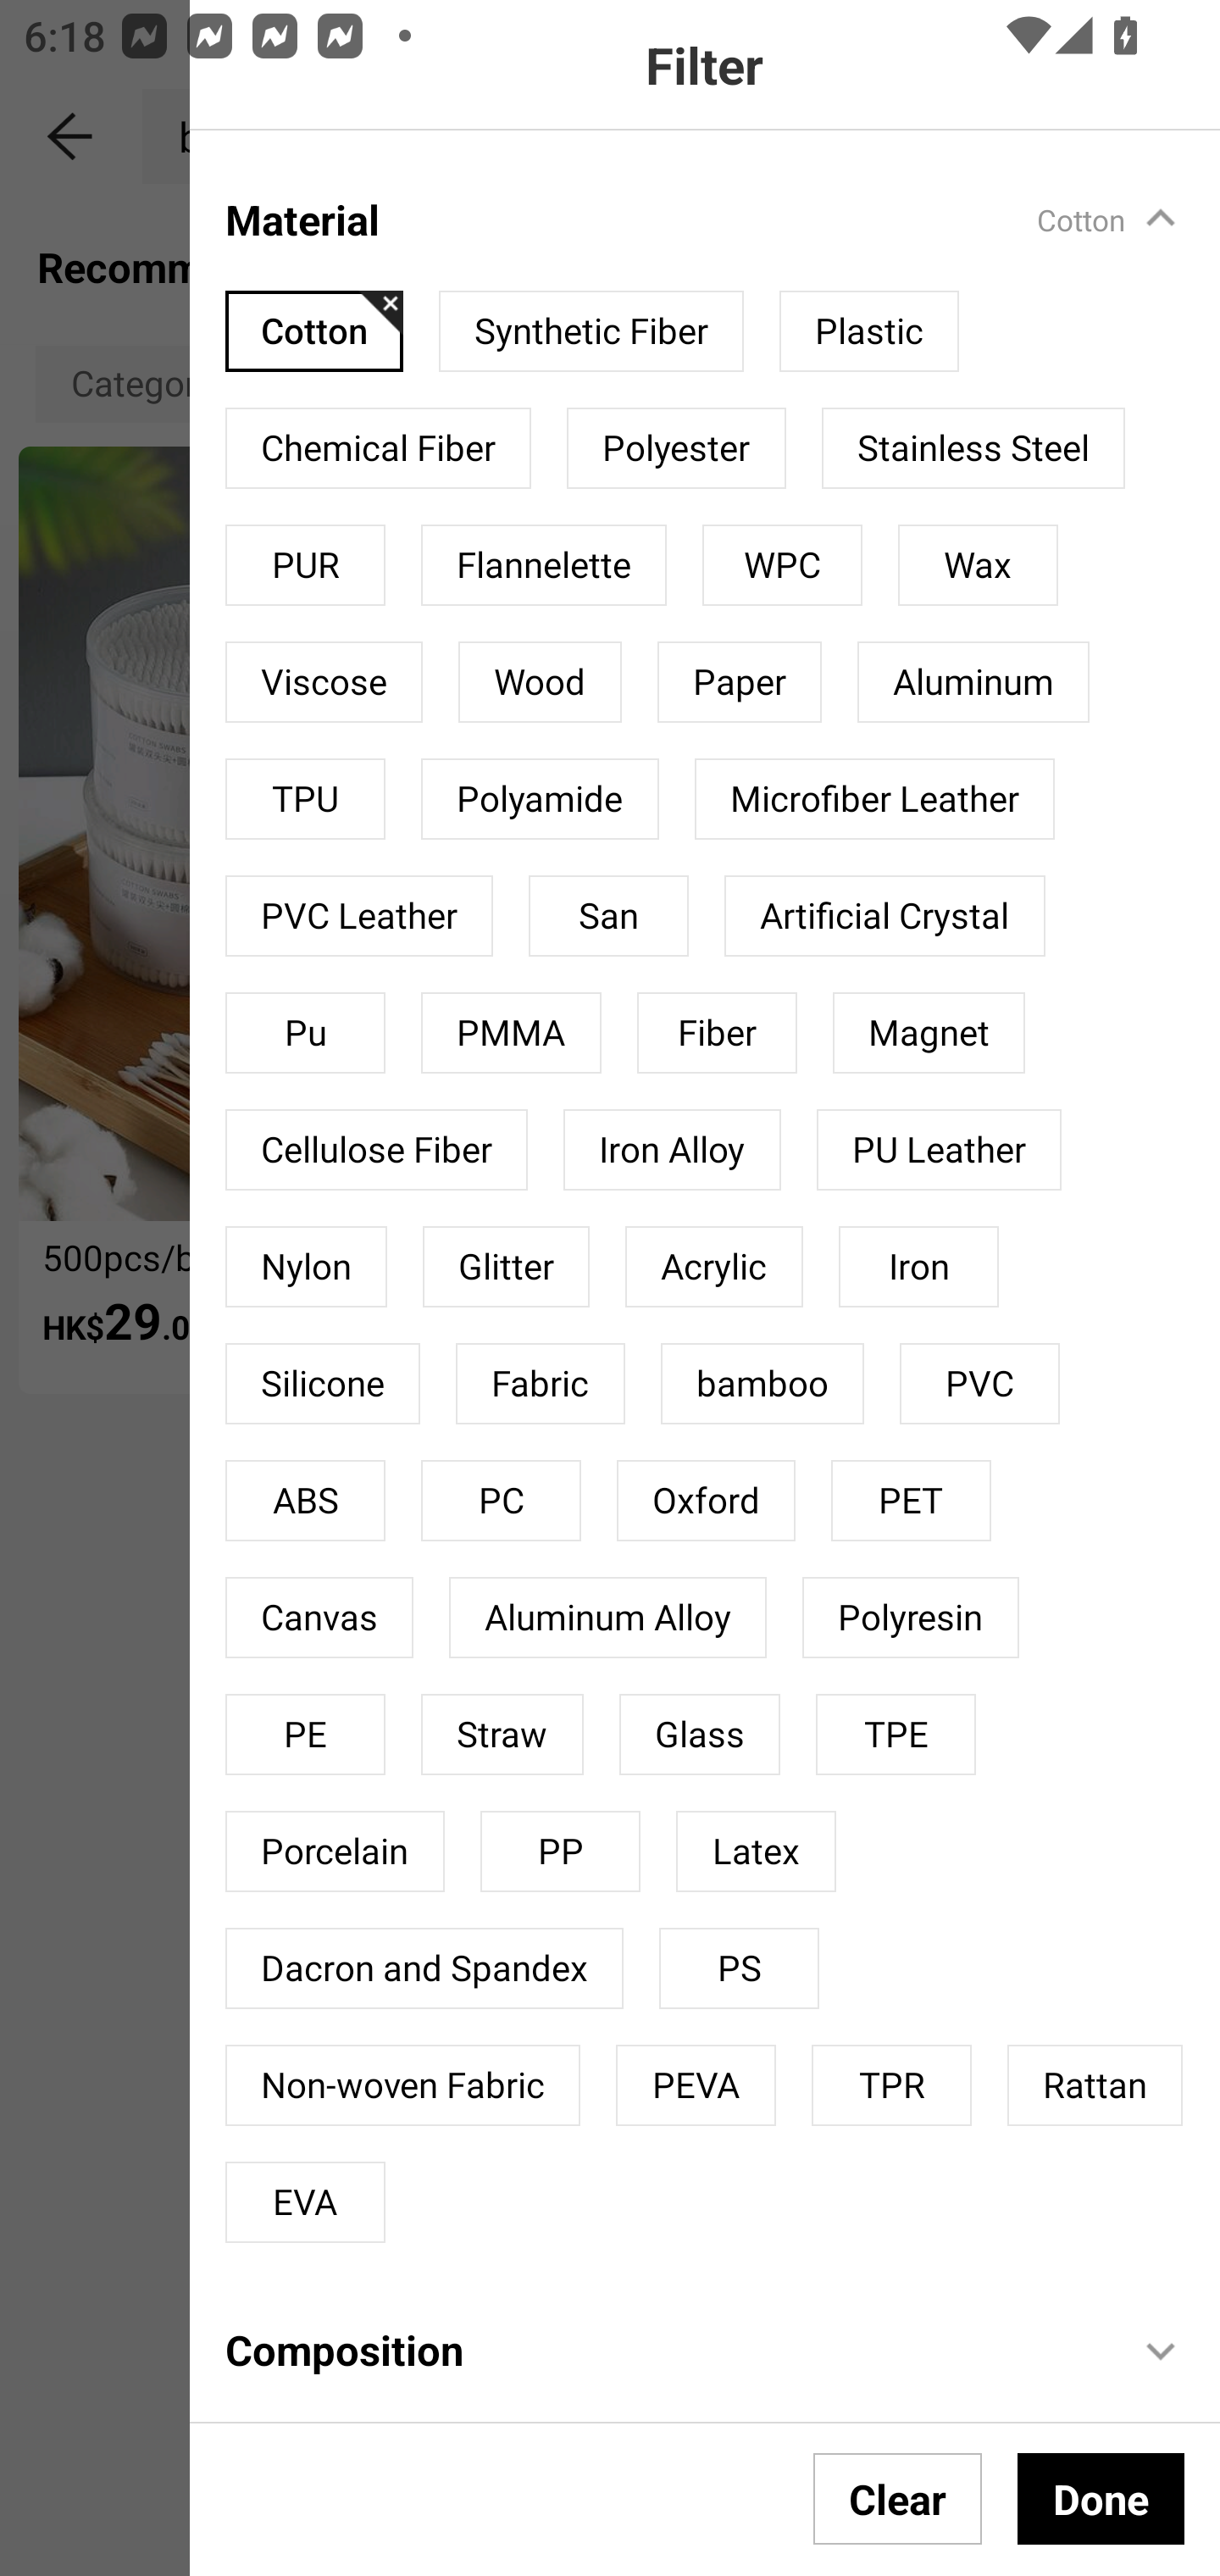  I want to click on Cotton, so click(314, 330).